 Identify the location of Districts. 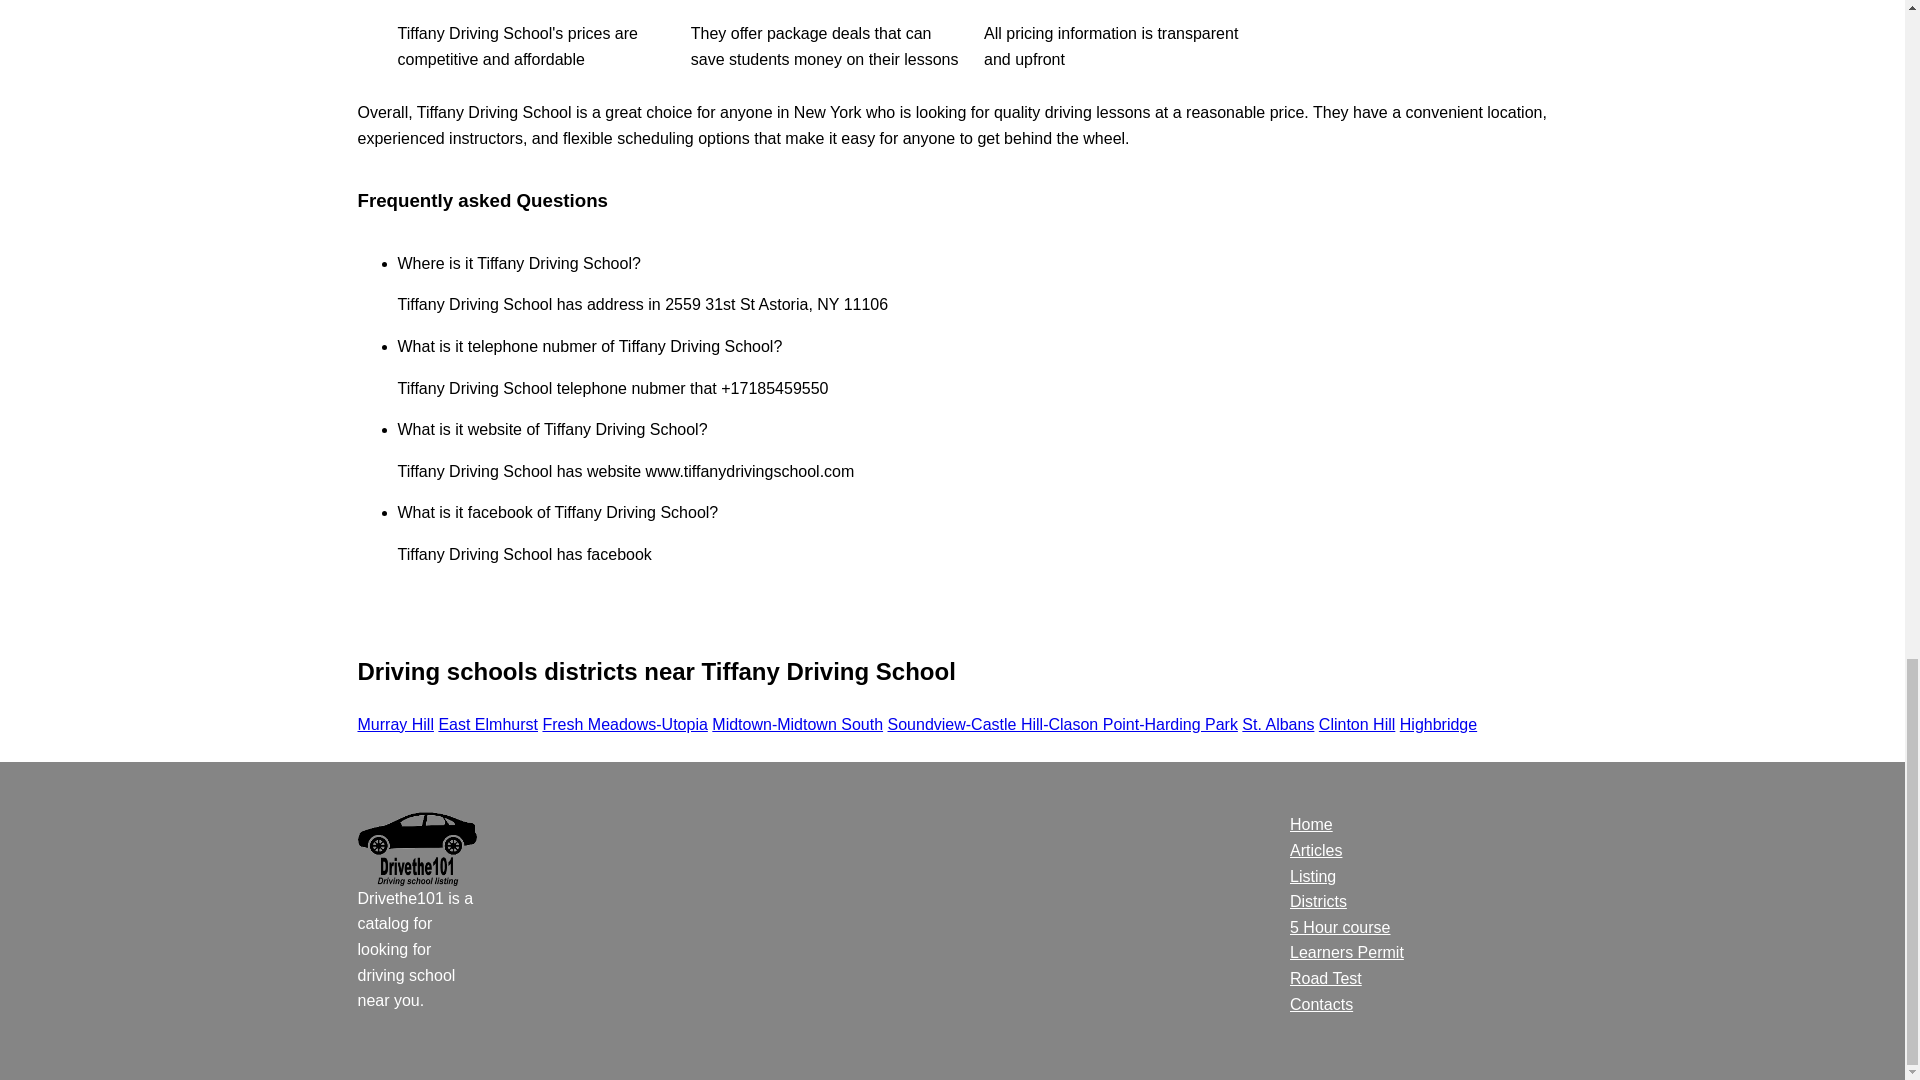
(1318, 902).